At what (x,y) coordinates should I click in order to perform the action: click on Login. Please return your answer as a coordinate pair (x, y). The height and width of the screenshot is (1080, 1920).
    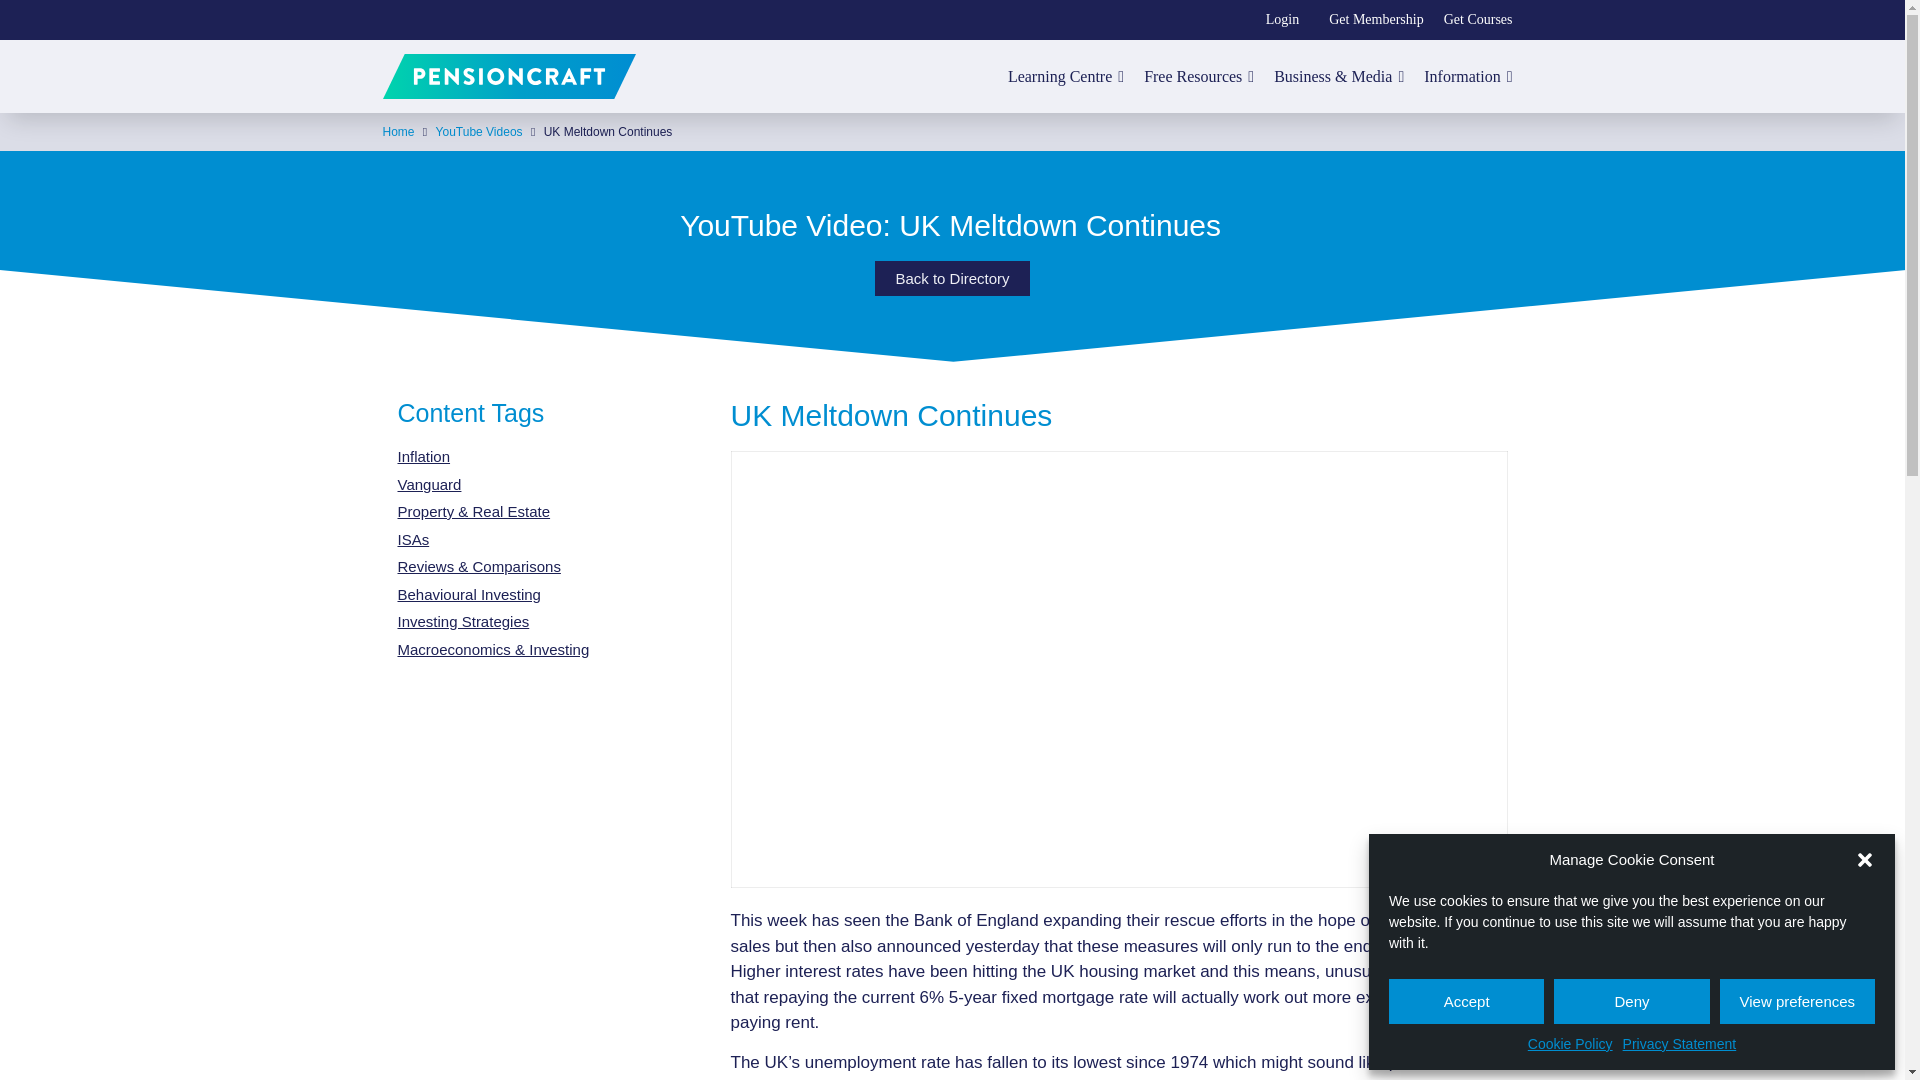
    Looking at the image, I should click on (1282, 20).